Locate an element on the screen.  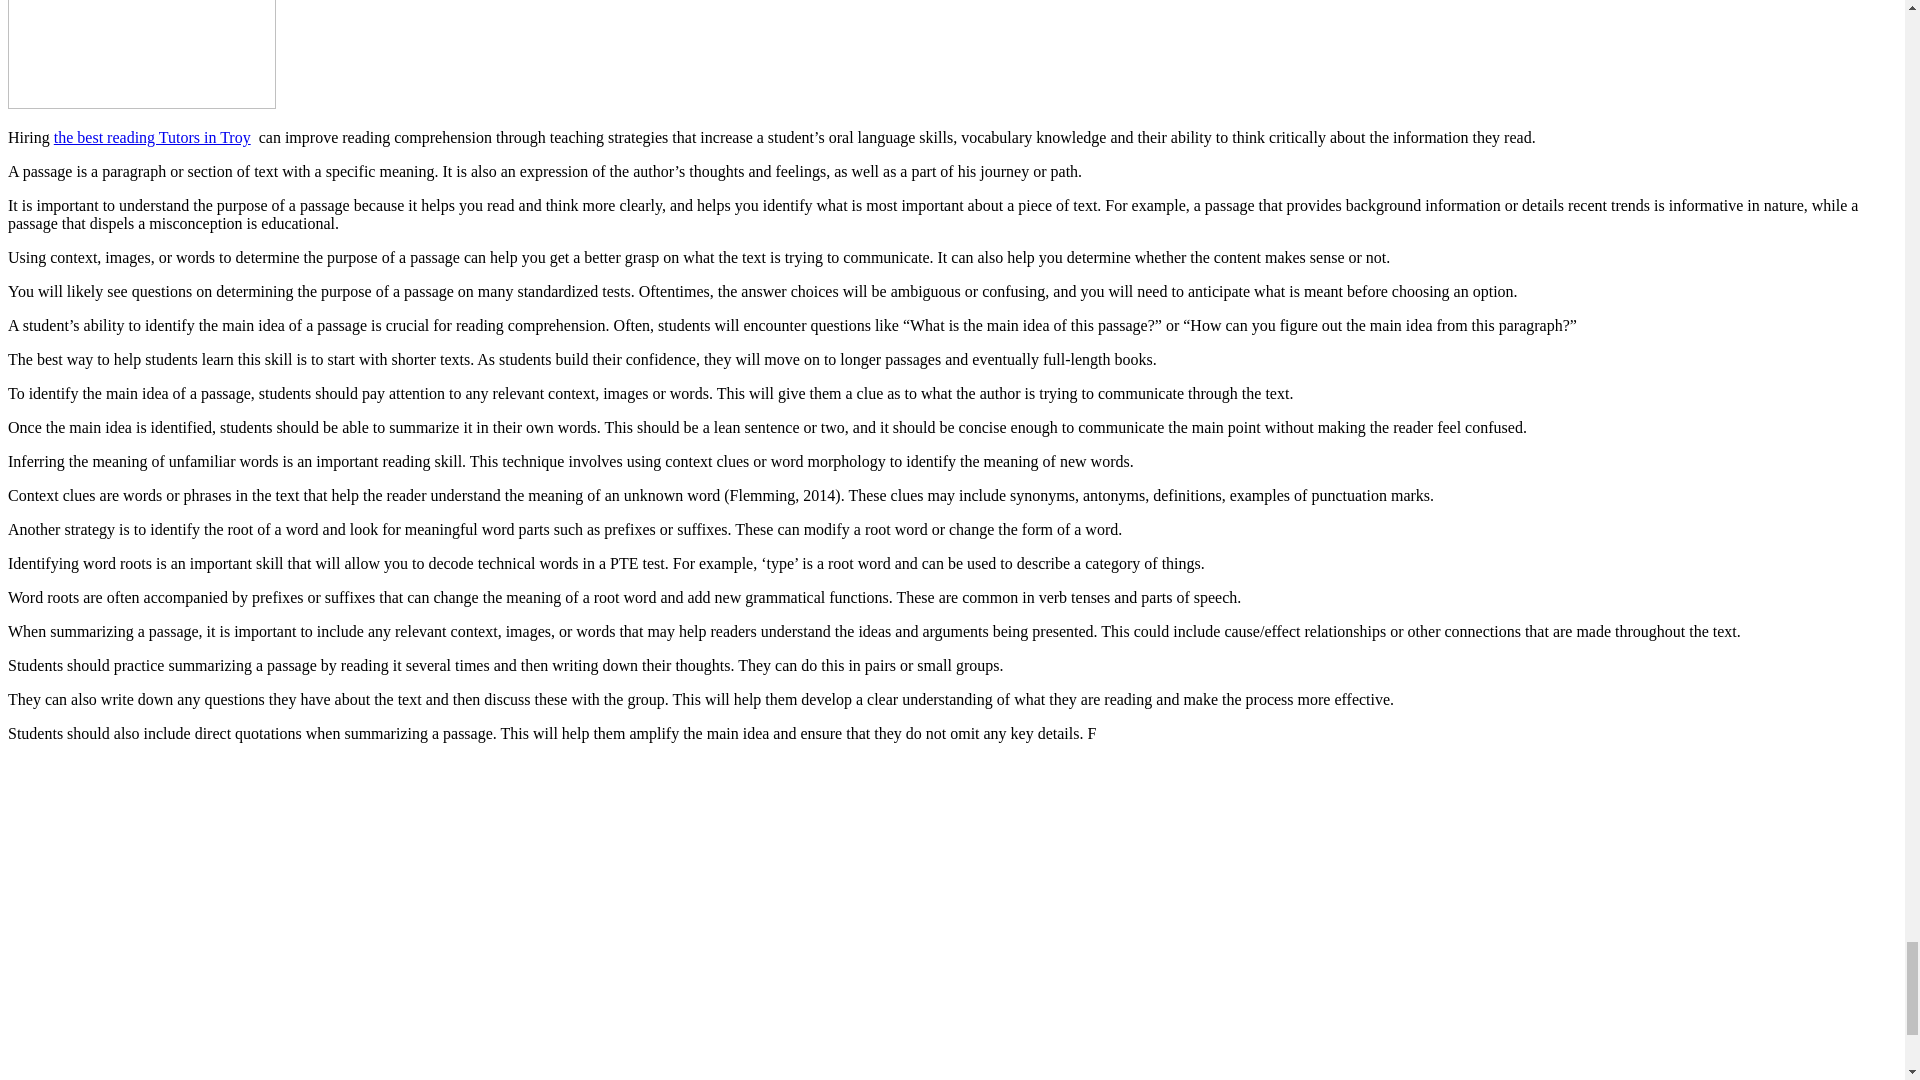
YouTube video player is located at coordinates (288, 916).